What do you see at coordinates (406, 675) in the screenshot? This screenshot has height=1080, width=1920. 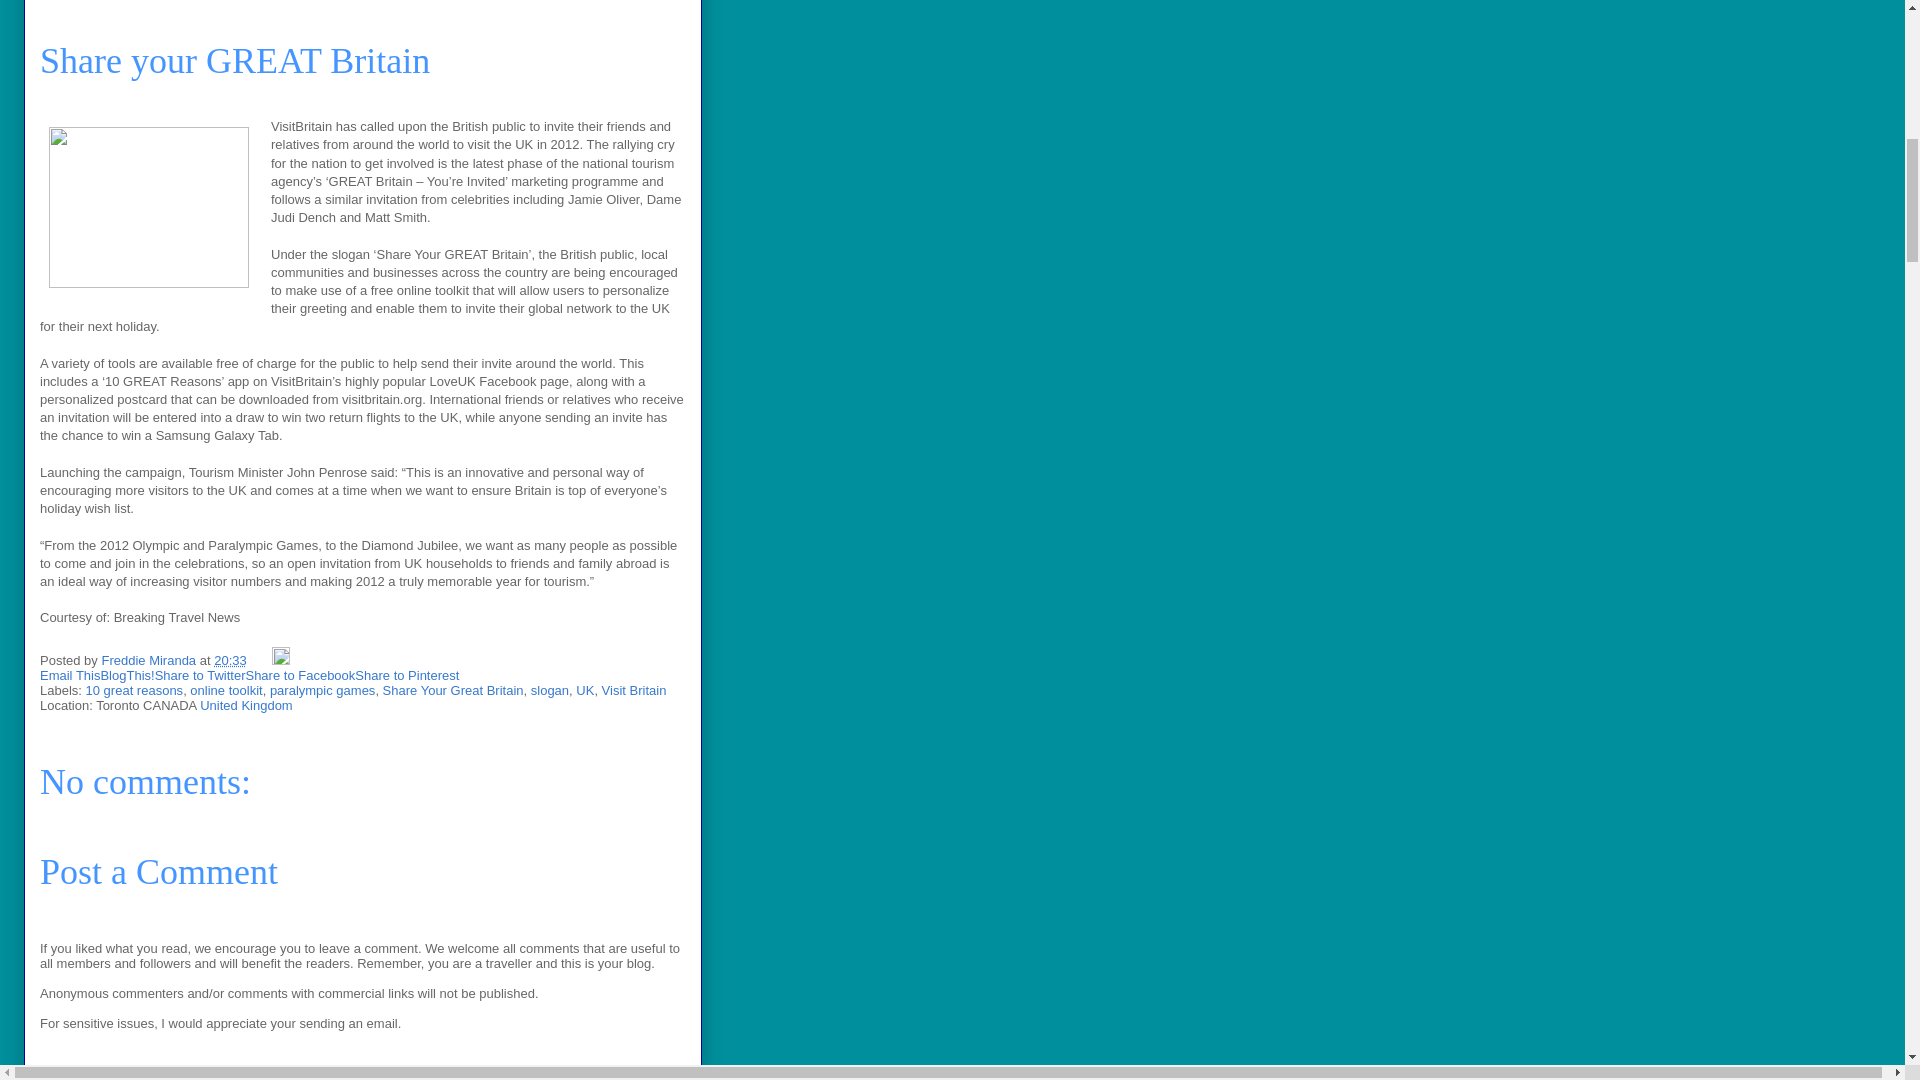 I see `Share to Pinterest` at bounding box center [406, 675].